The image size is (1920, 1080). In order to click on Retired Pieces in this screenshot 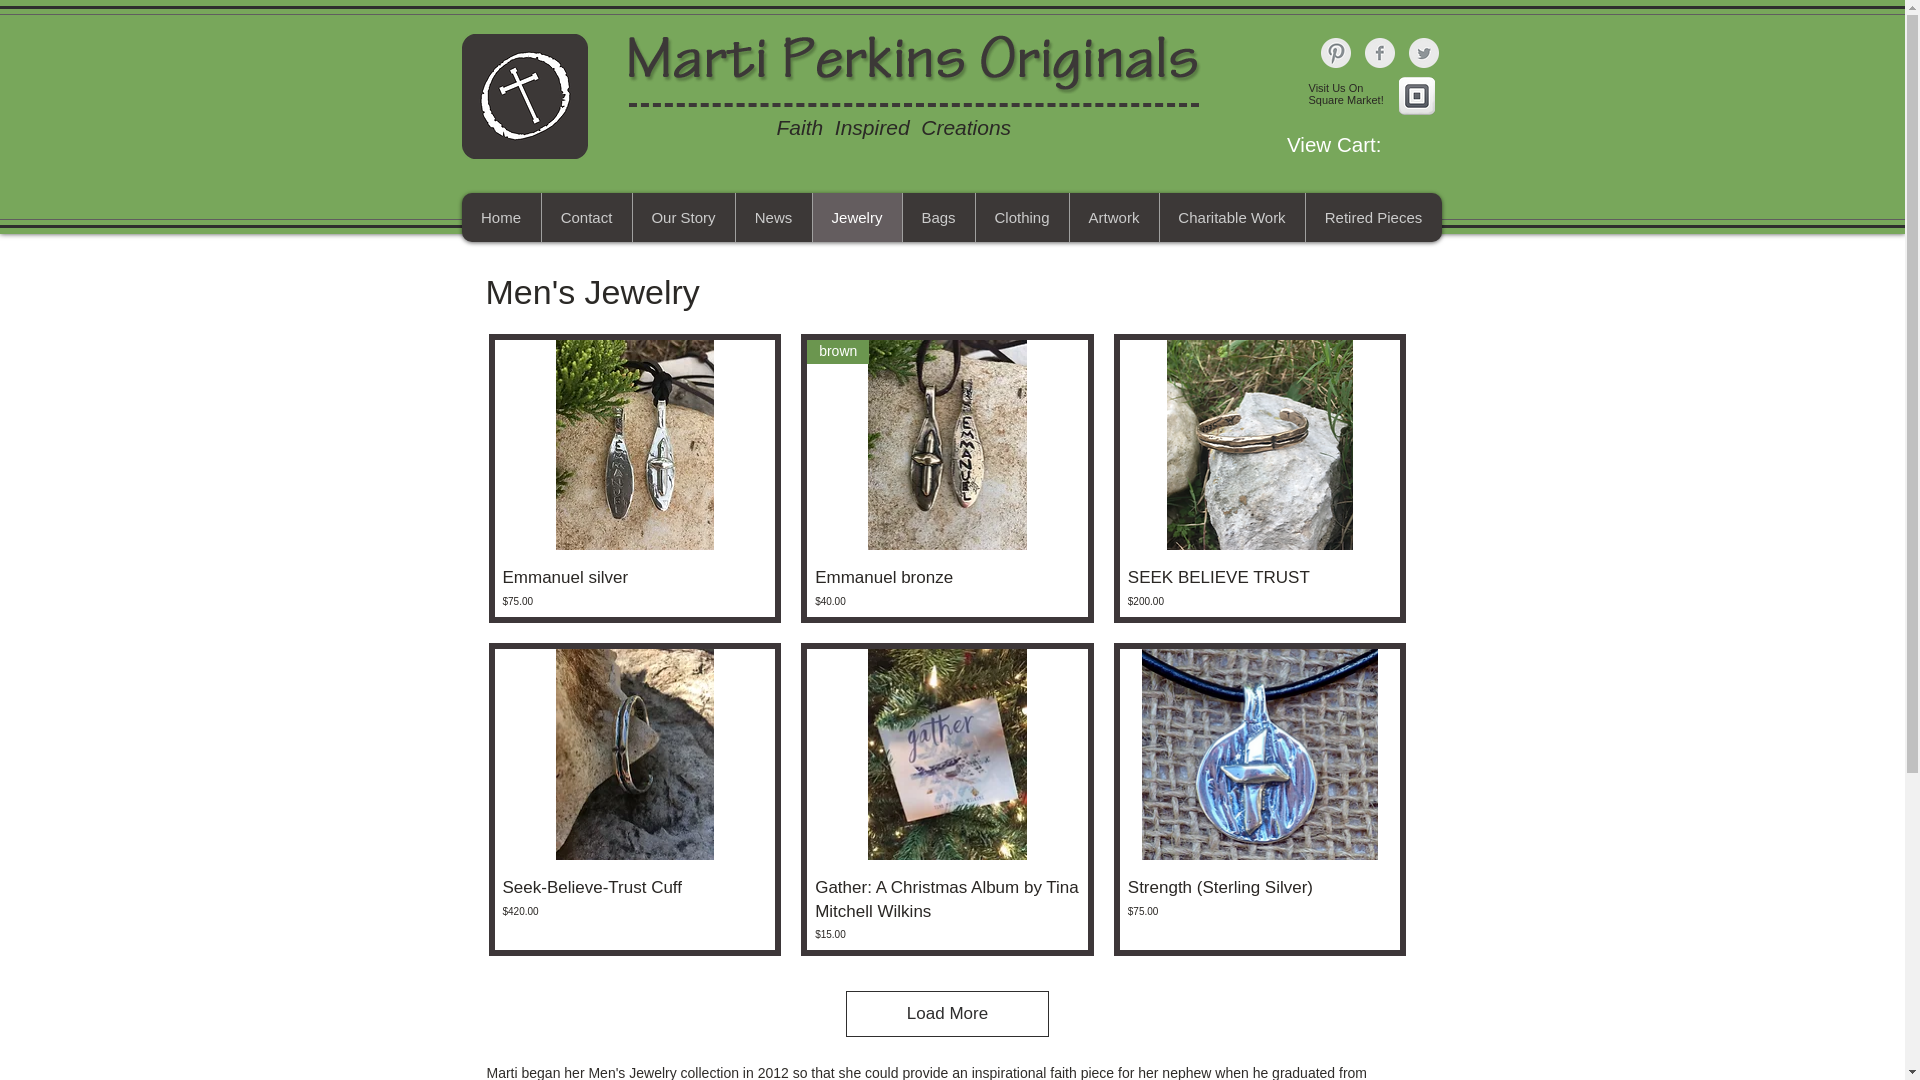, I will do `click(1372, 217)`.